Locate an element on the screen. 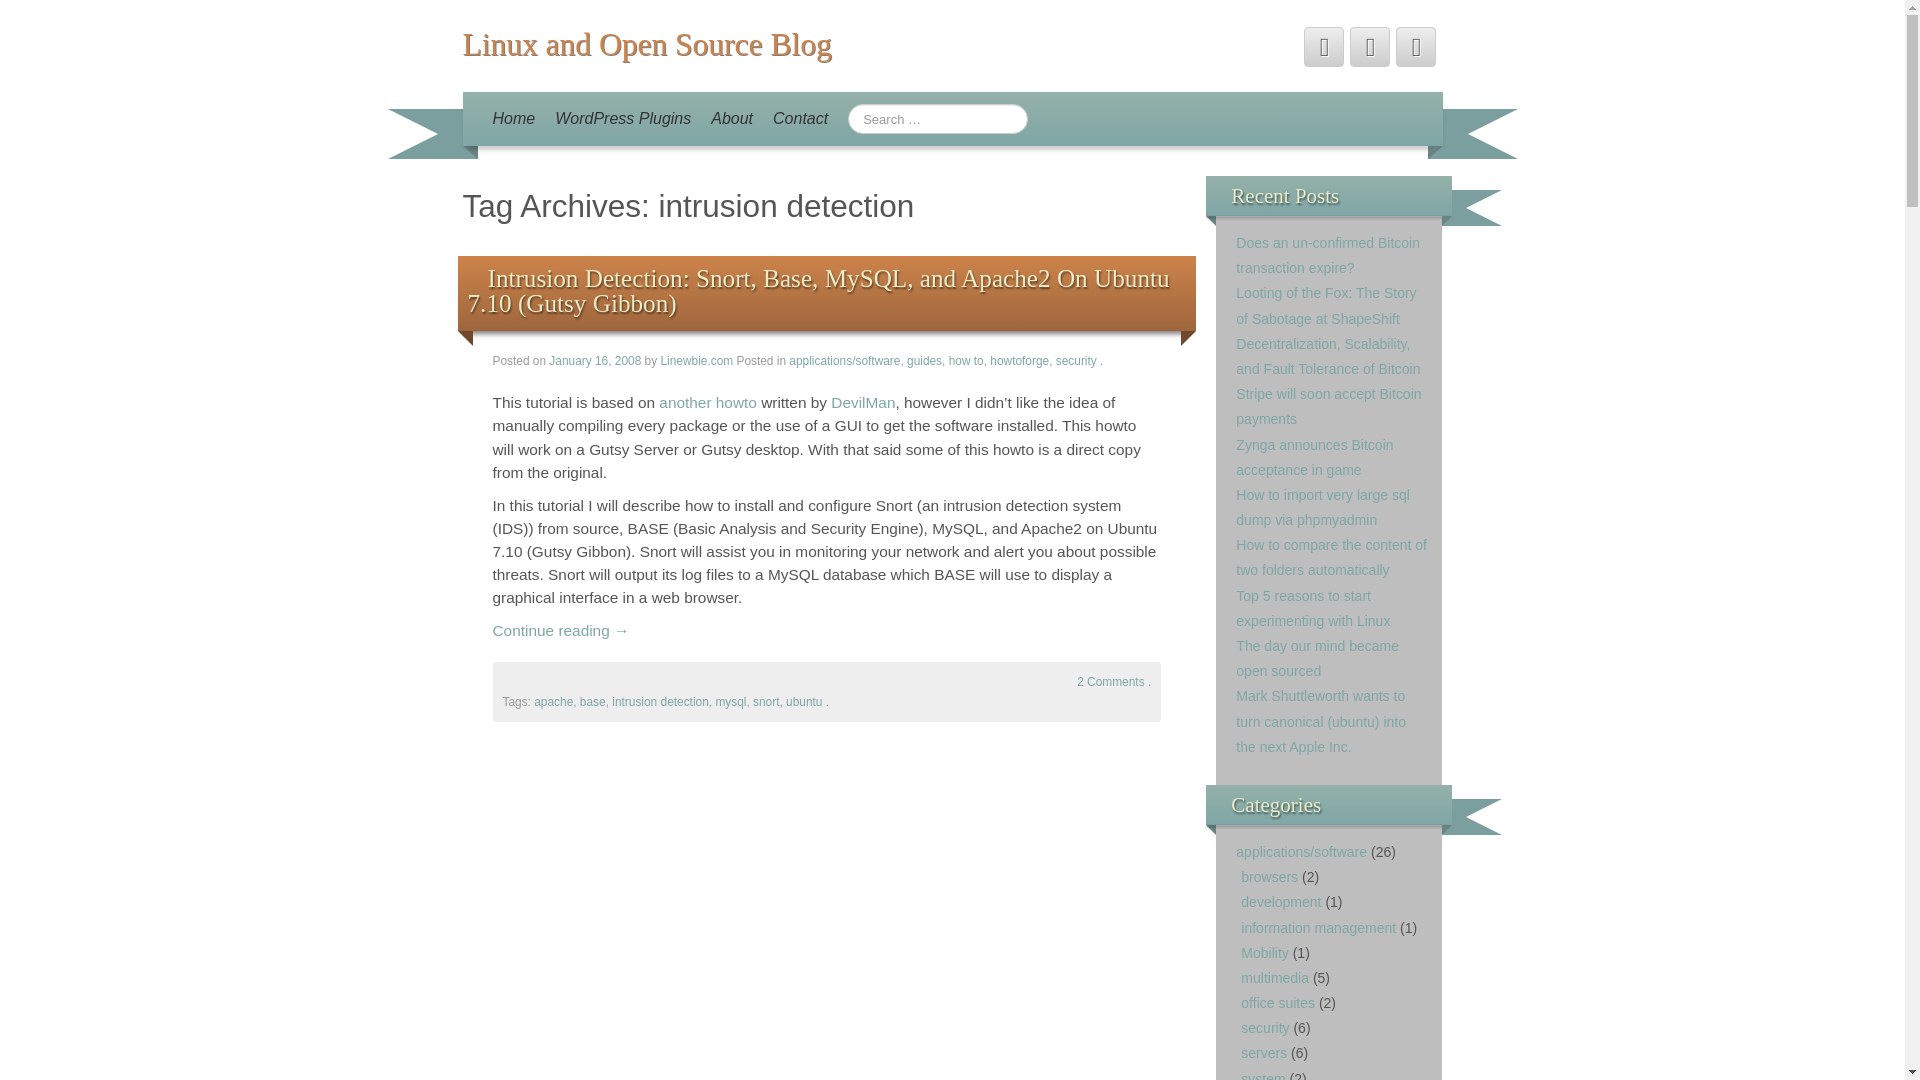  Stripe will soon accept Bitcoin payments is located at coordinates (1328, 406).